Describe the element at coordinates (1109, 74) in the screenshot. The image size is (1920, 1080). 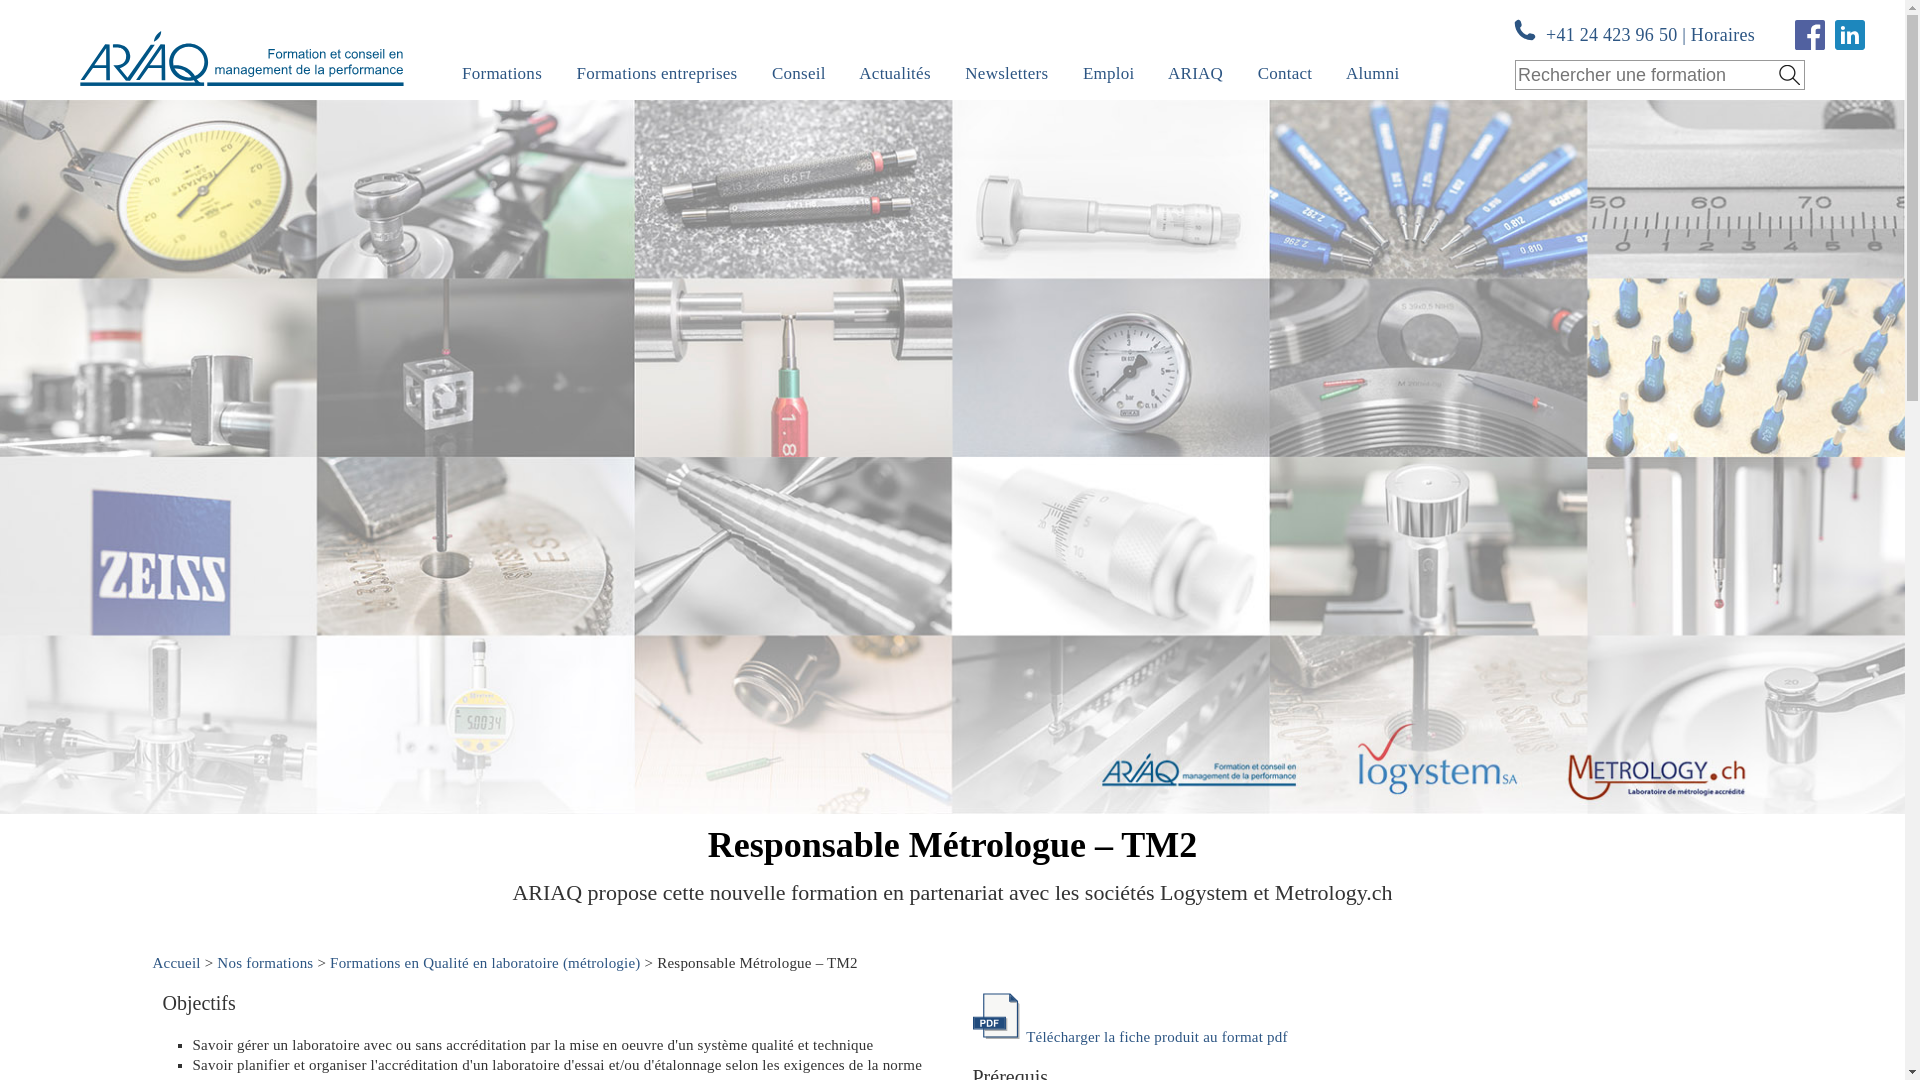
I see `Emploi` at that location.